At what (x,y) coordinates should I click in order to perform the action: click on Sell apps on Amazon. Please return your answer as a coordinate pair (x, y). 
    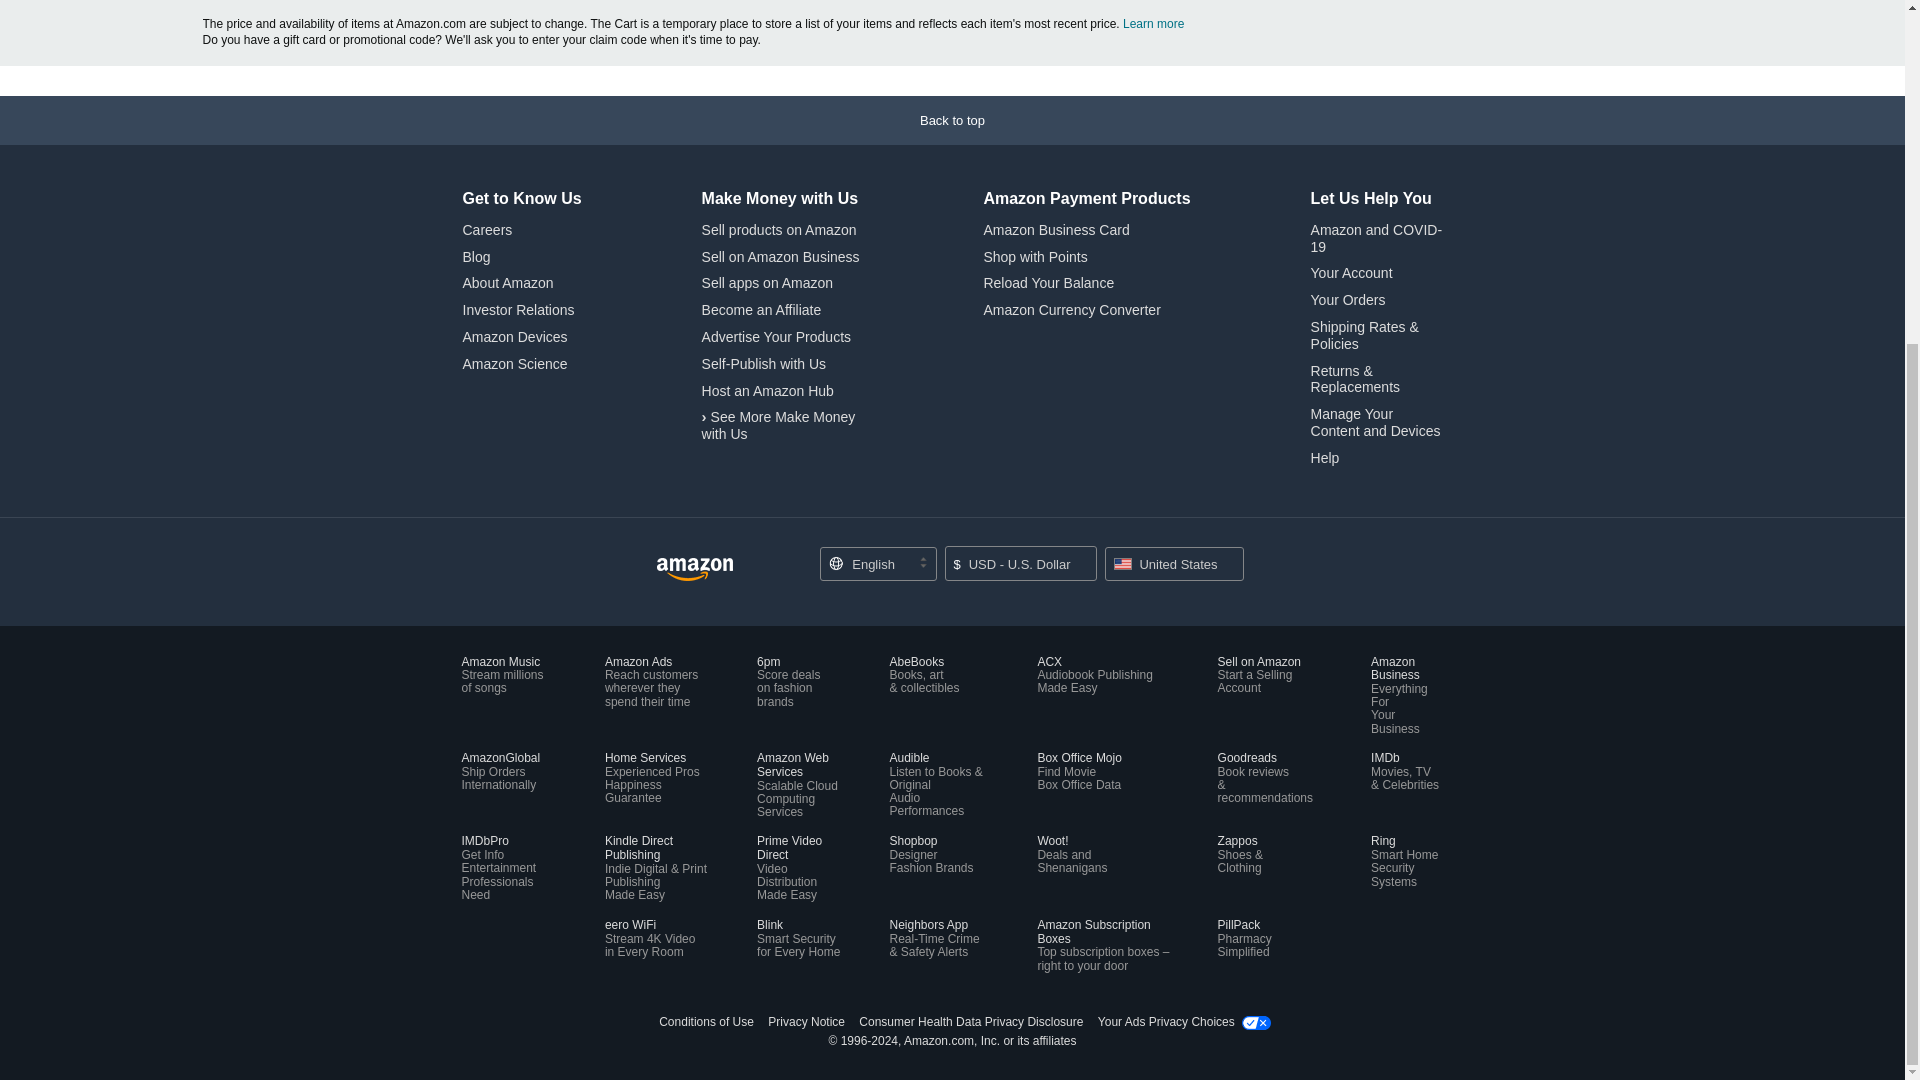
    Looking at the image, I should click on (768, 282).